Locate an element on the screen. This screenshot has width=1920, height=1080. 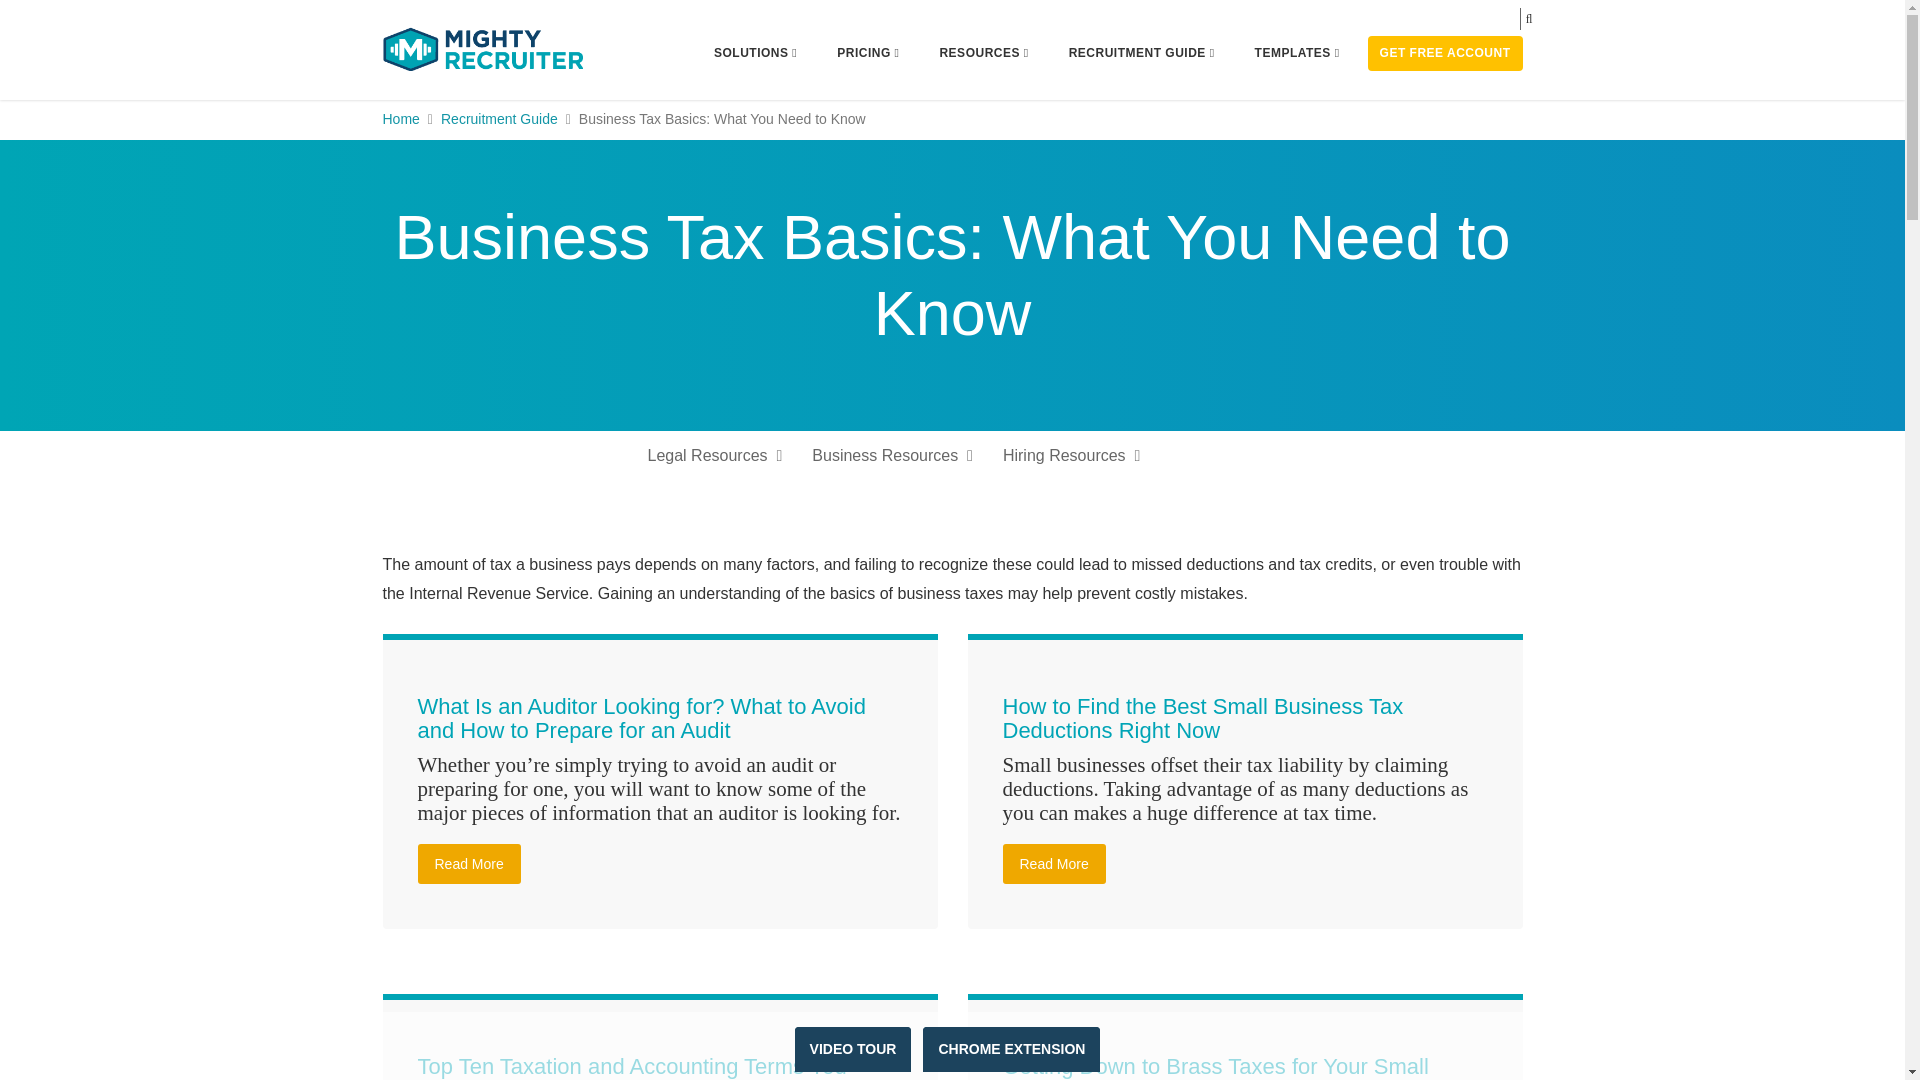
PRICING is located at coordinates (867, 53).